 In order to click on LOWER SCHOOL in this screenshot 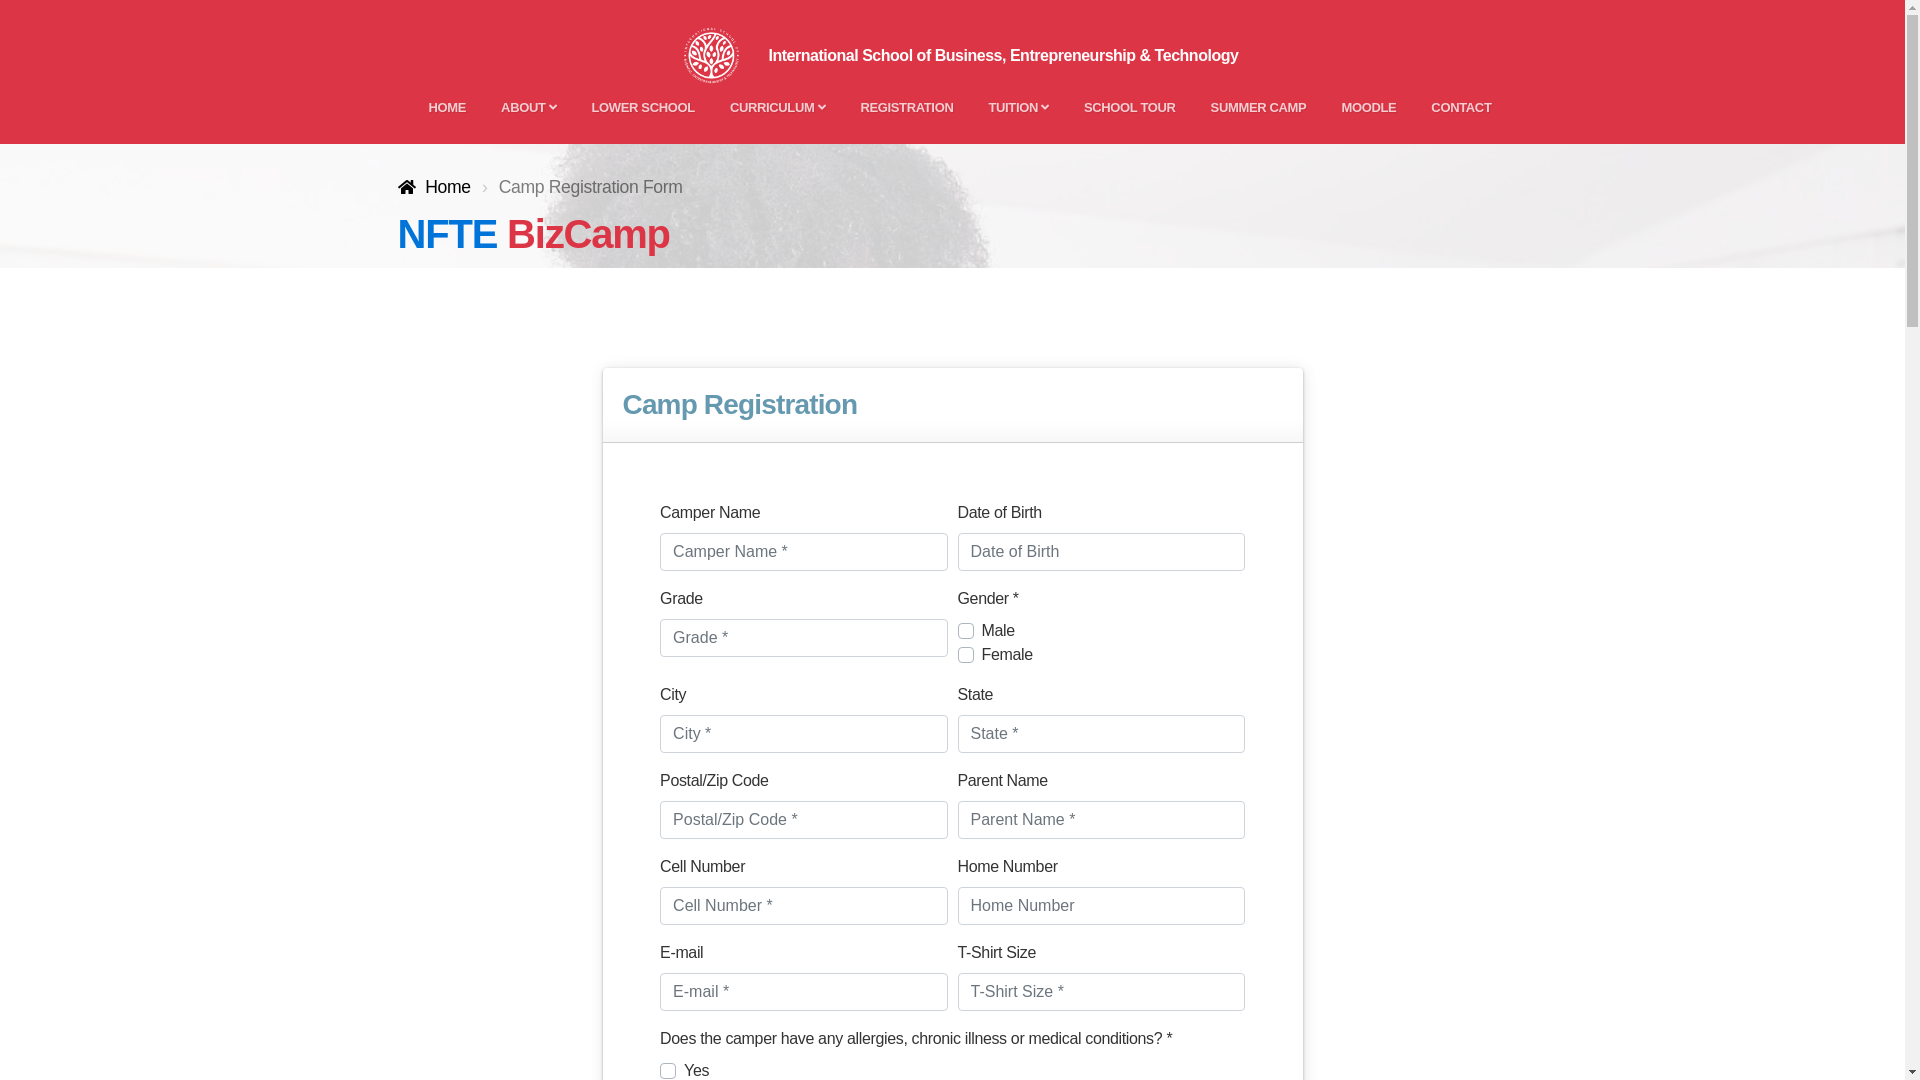, I will do `click(642, 108)`.